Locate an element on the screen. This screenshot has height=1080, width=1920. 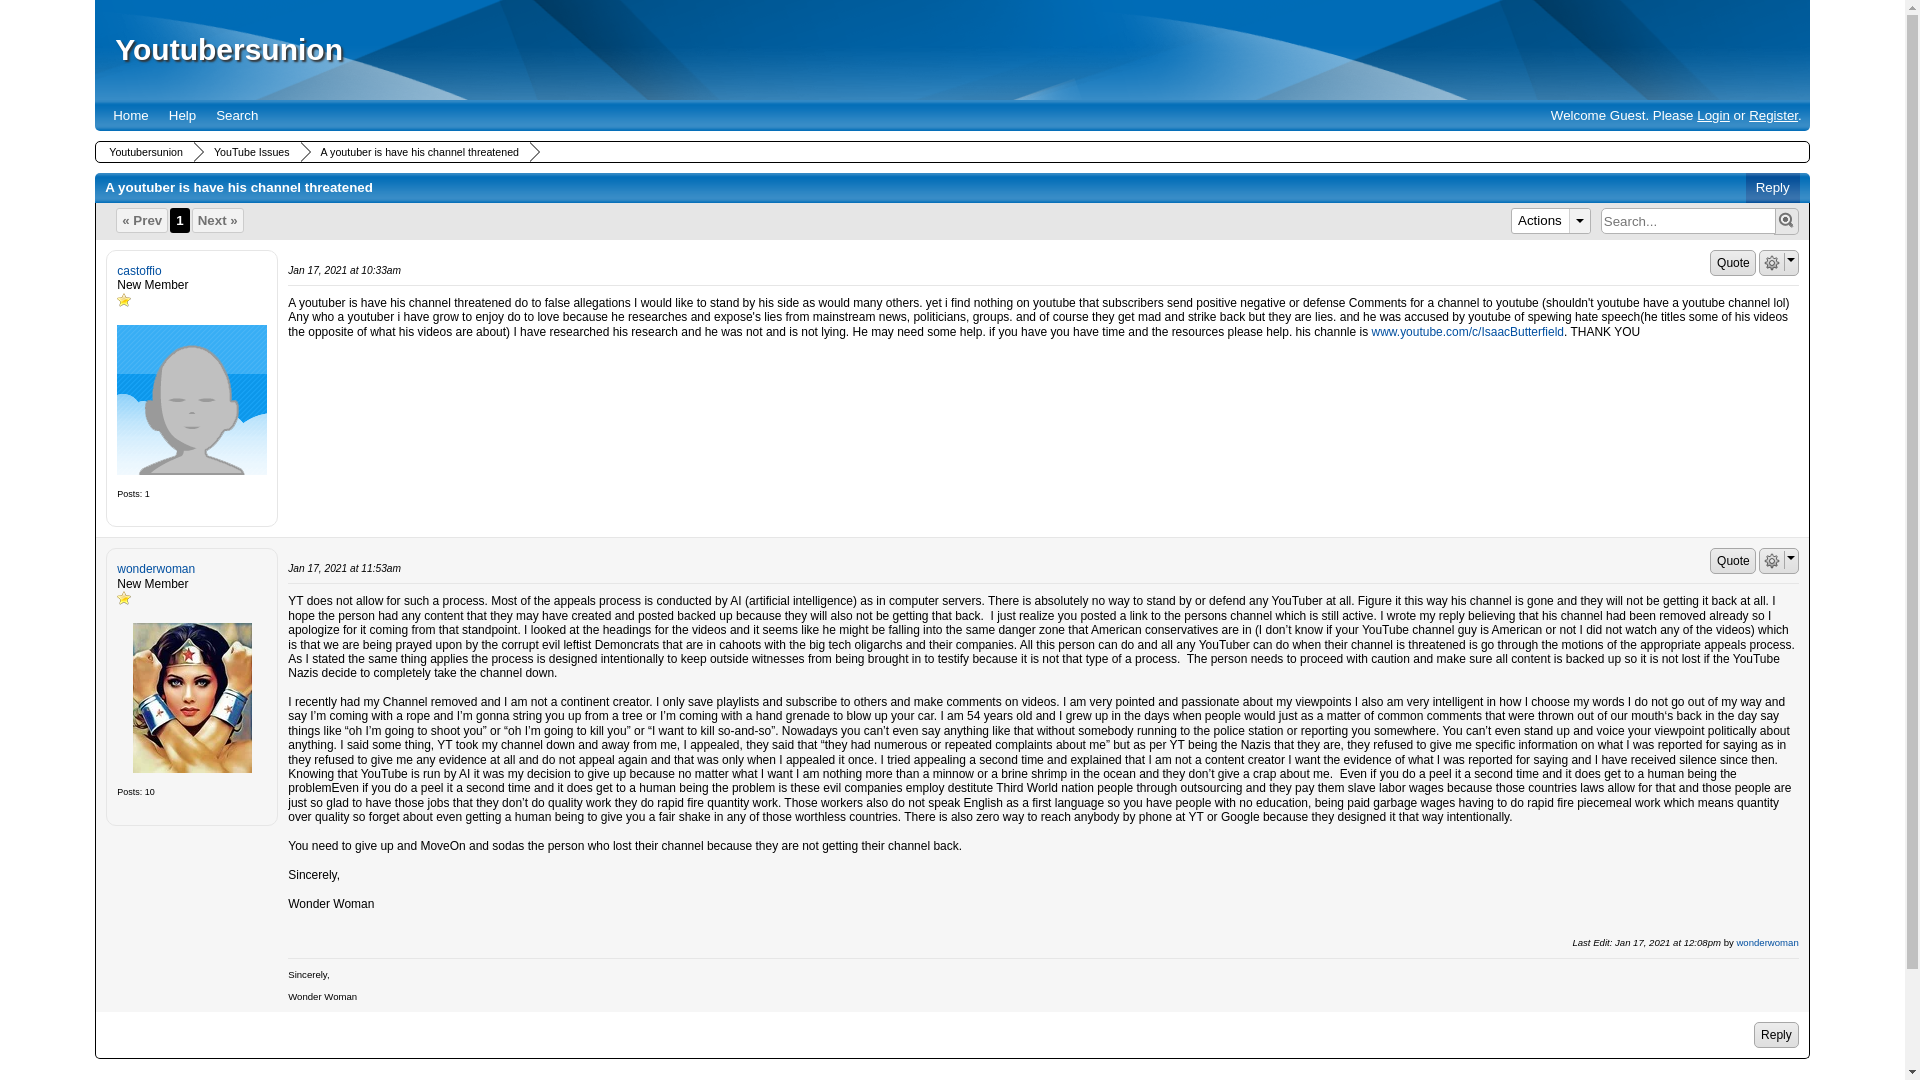
Post Options is located at coordinates (1772, 560).